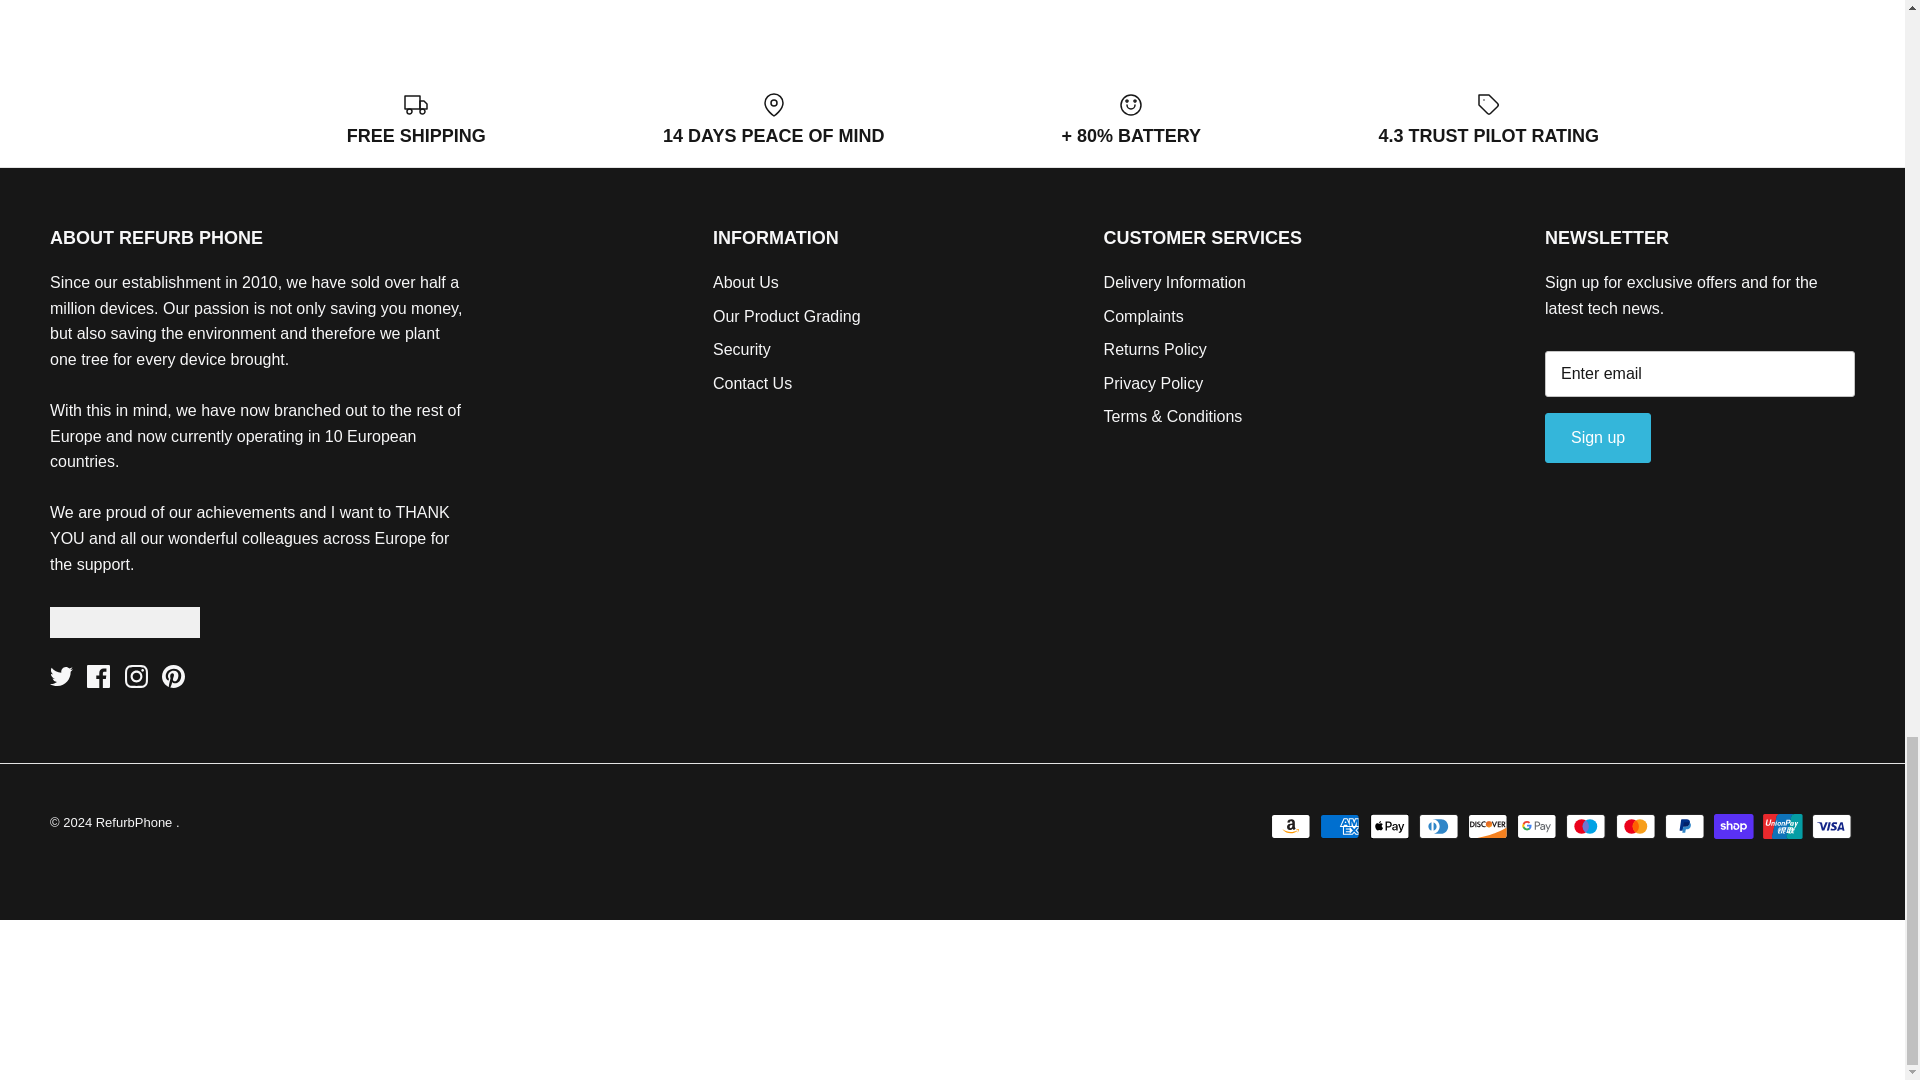 This screenshot has width=1920, height=1080. Describe the element at coordinates (1488, 826) in the screenshot. I see `Discover` at that location.